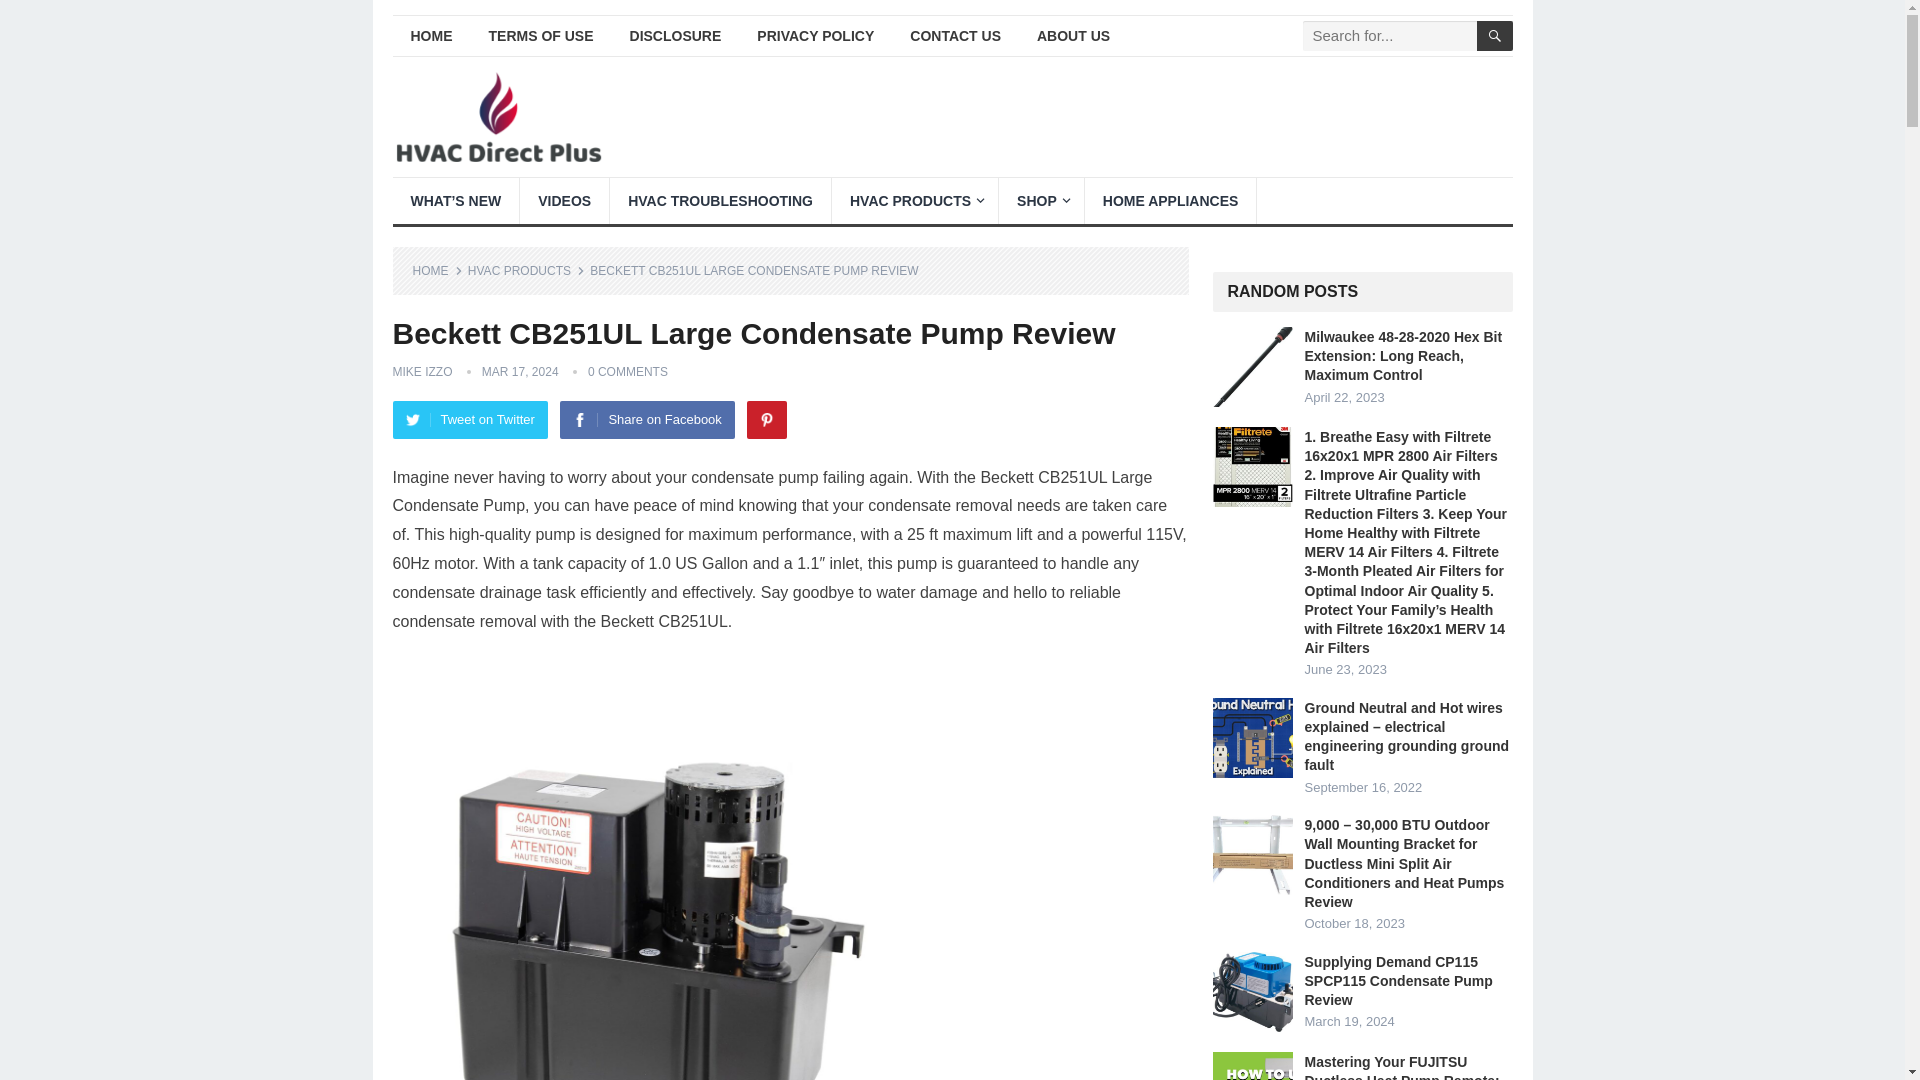 The height and width of the screenshot is (1080, 1920). I want to click on Share on Facebook, so click(646, 419).